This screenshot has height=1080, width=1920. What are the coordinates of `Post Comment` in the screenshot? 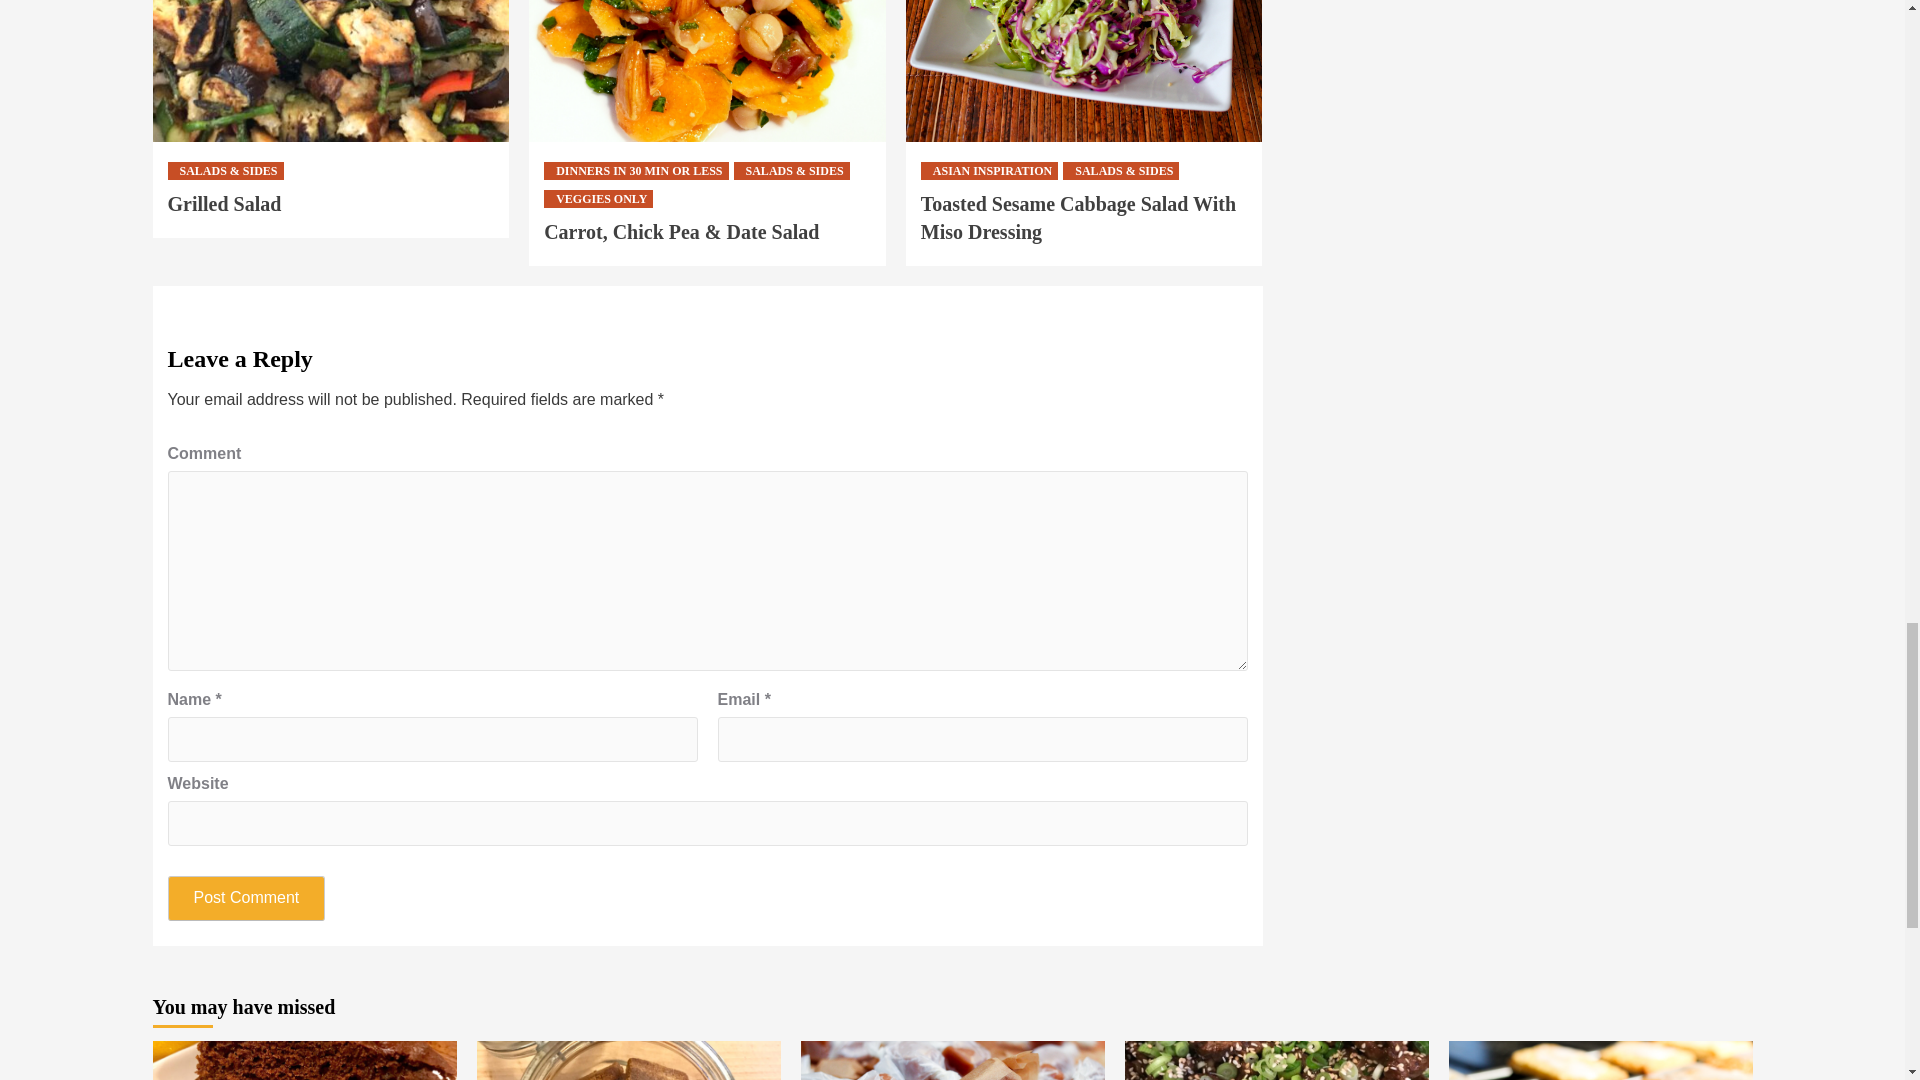 It's located at (247, 898).